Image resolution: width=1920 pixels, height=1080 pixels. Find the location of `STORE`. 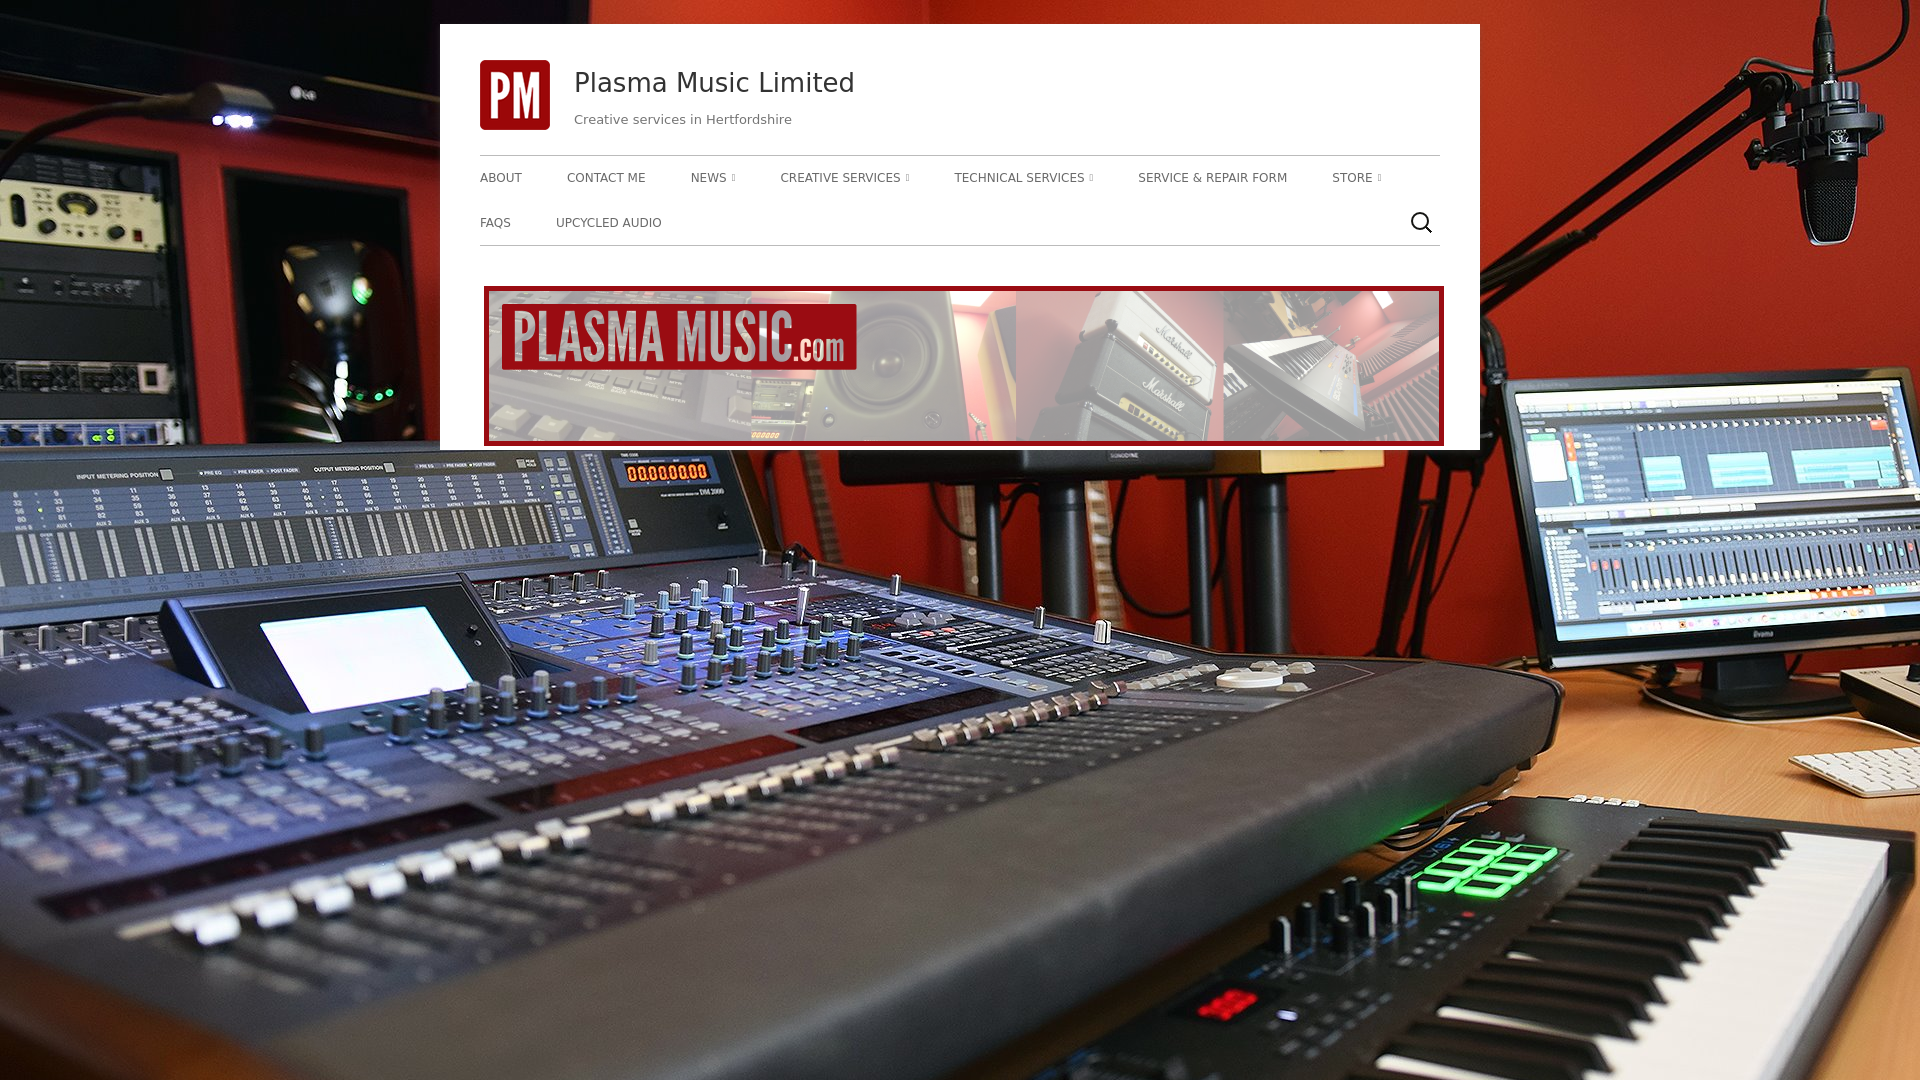

STORE is located at coordinates (1356, 177).